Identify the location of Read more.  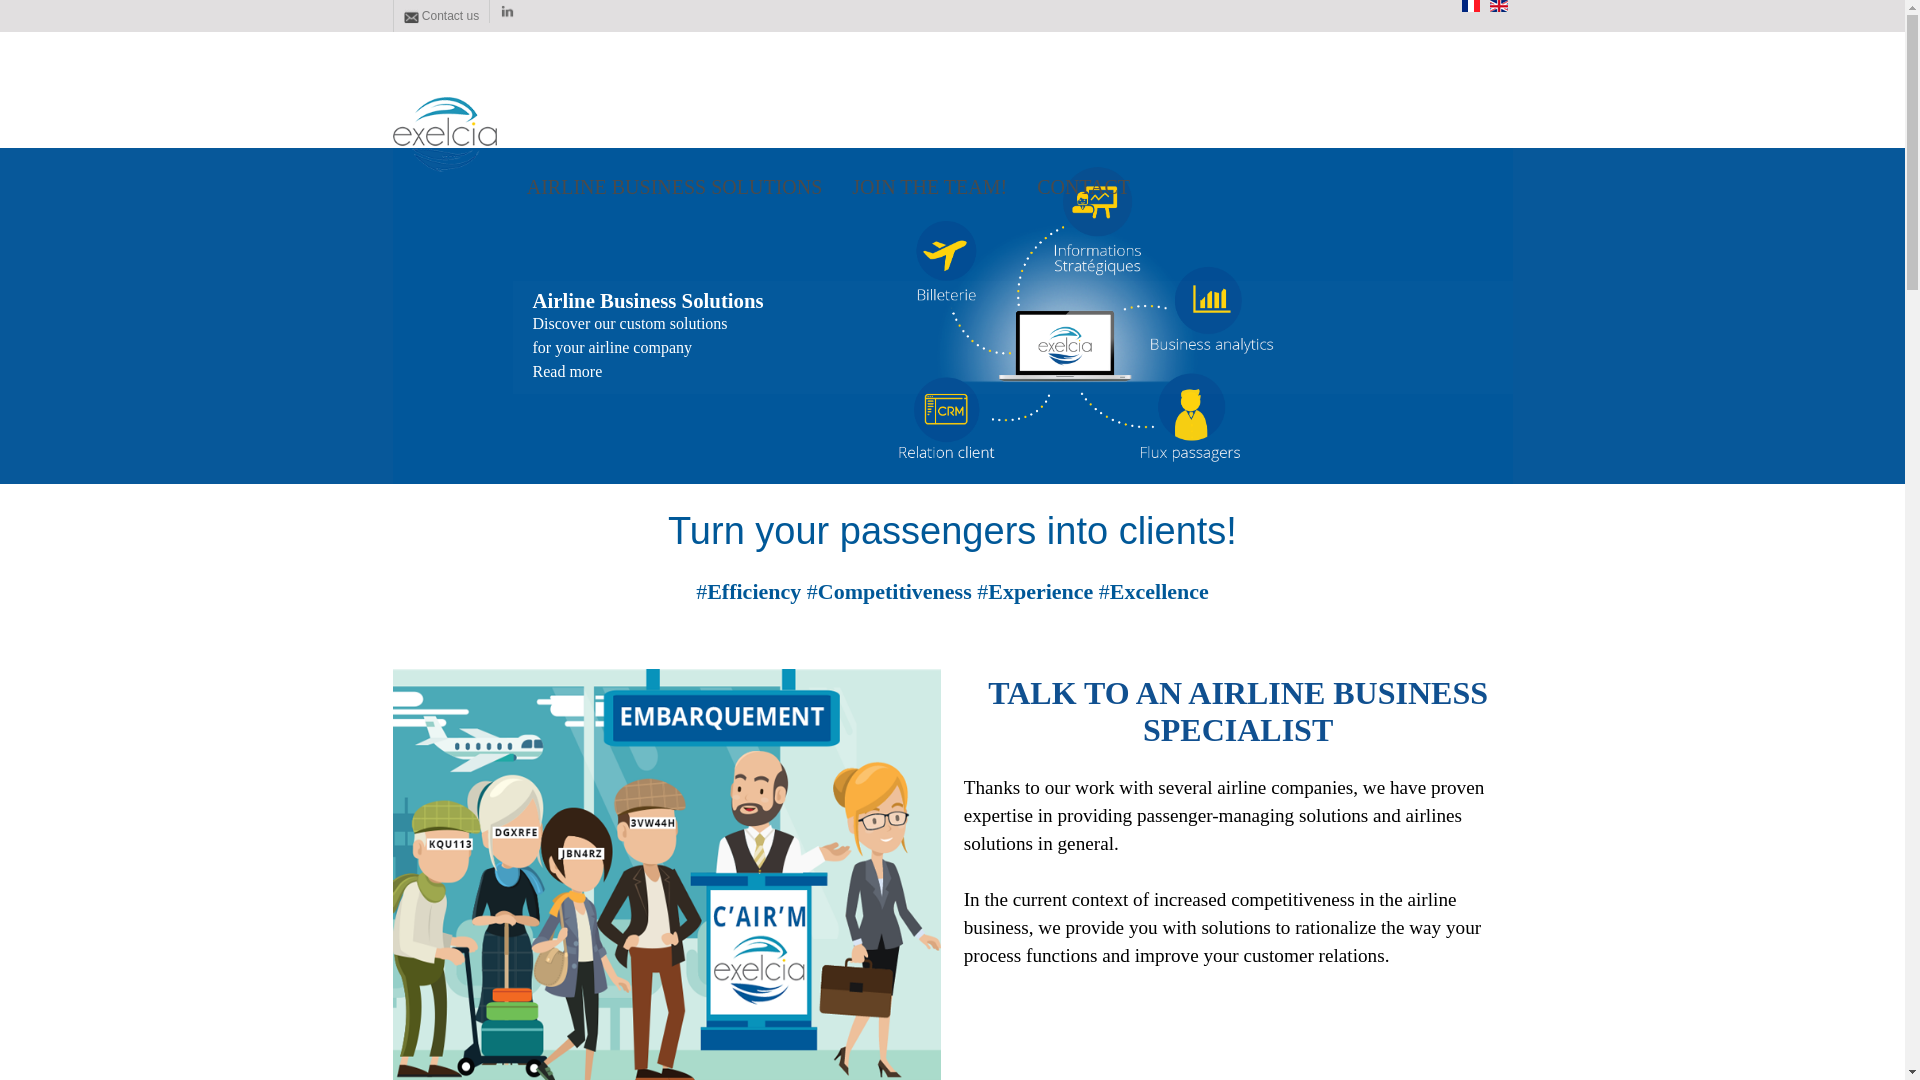
(566, 371).